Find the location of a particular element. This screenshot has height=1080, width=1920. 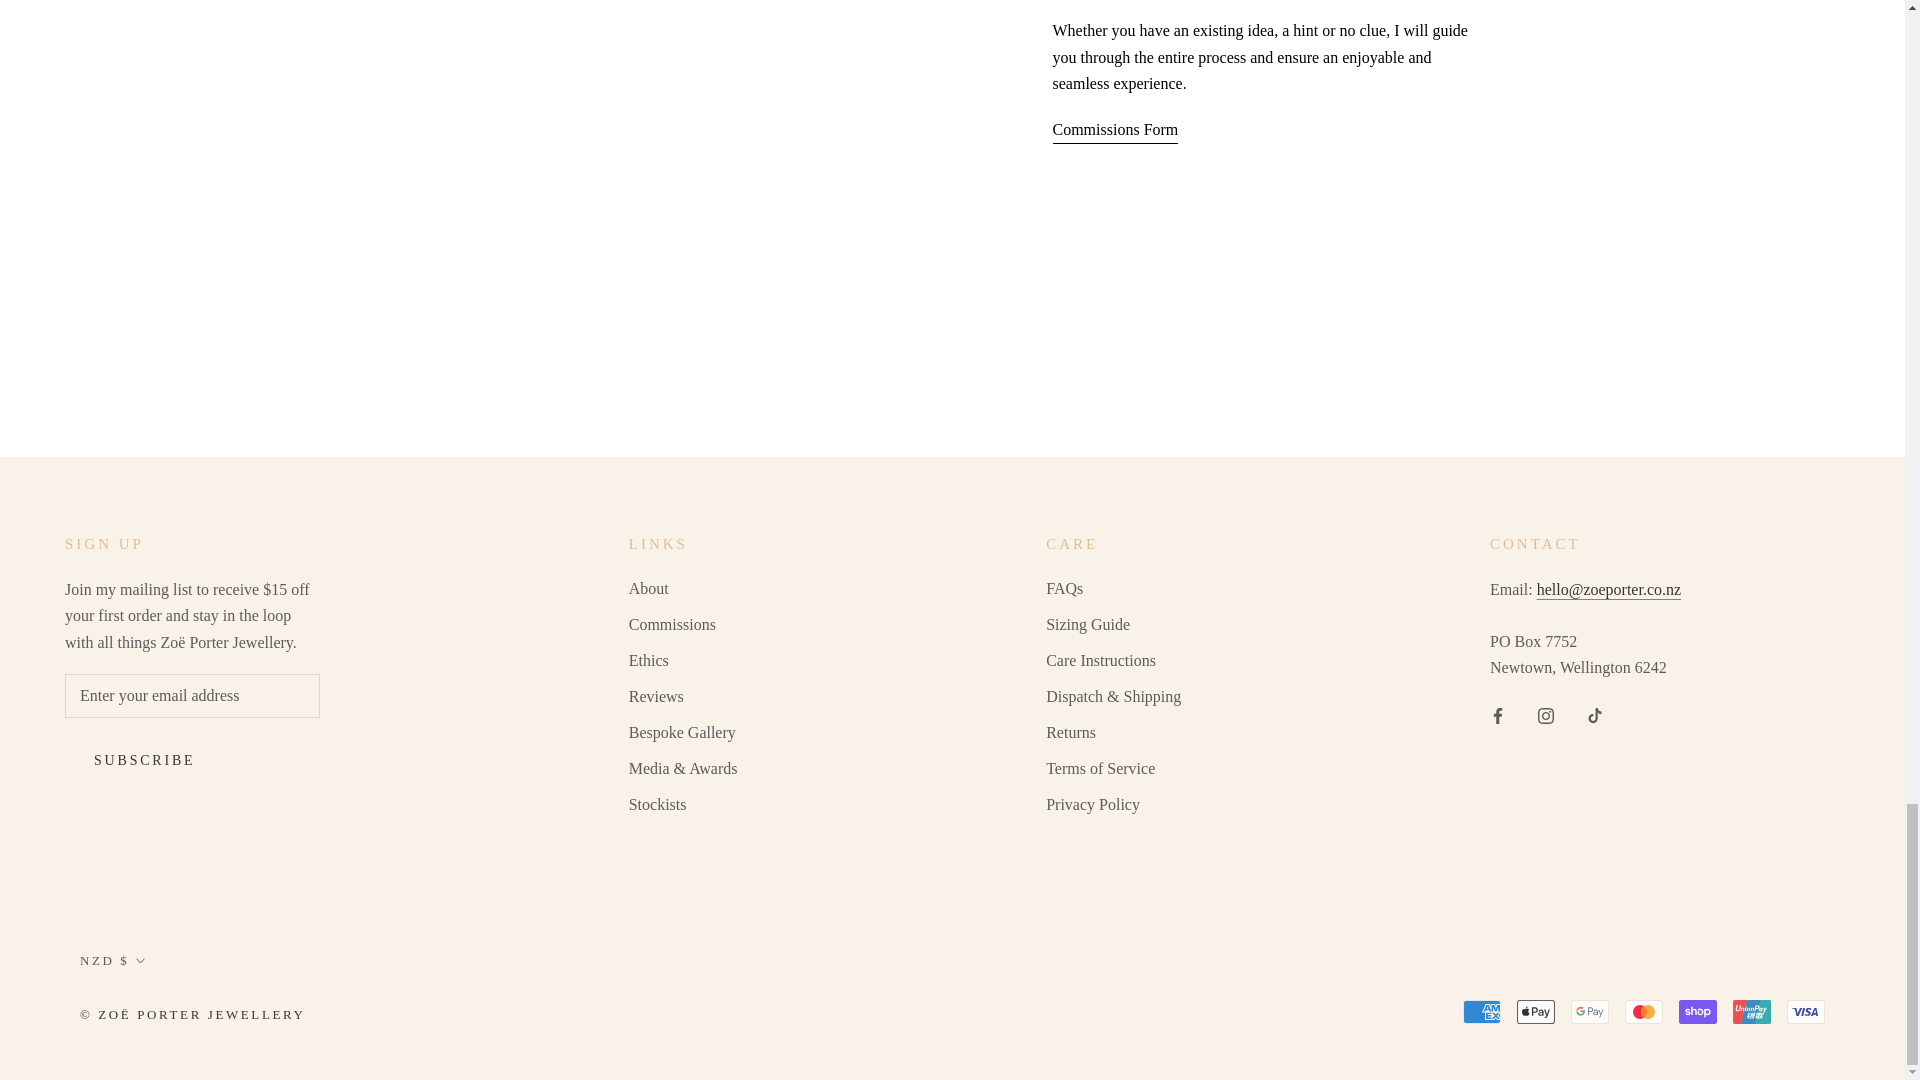

Mastercard is located at coordinates (1643, 1012).